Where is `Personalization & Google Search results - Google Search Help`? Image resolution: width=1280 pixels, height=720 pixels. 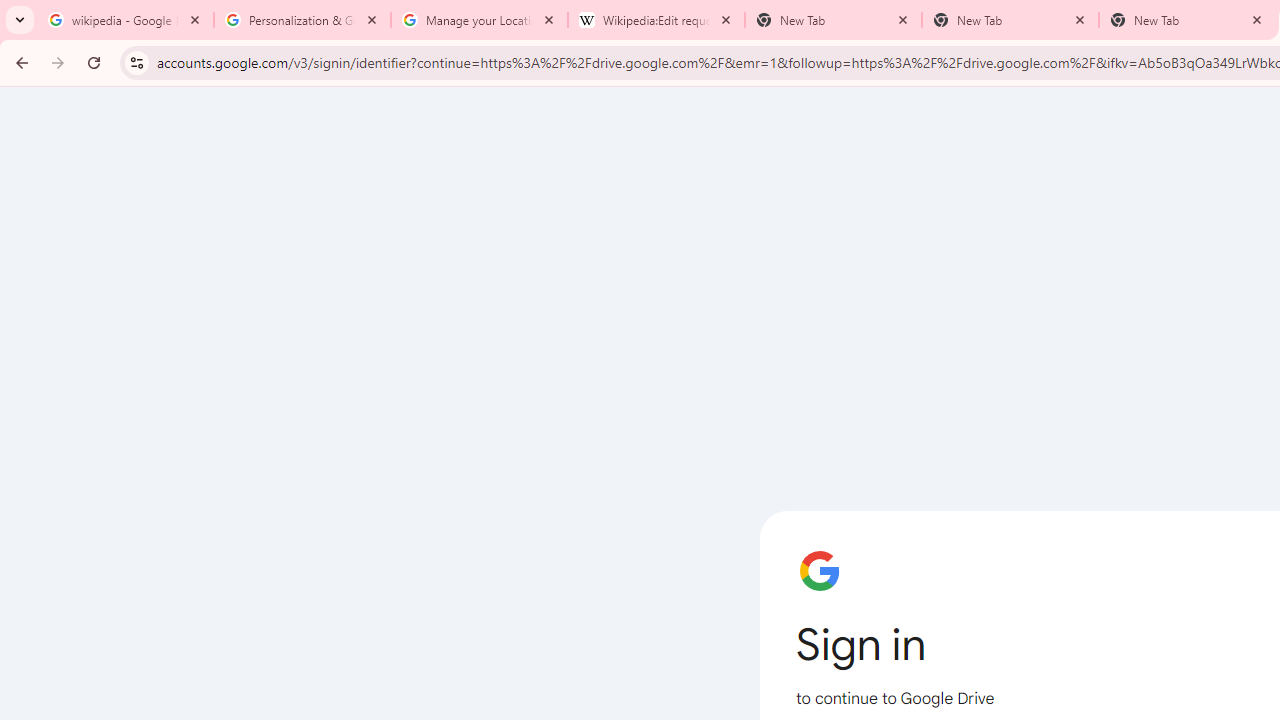
Personalization & Google Search results - Google Search Help is located at coordinates (302, 20).